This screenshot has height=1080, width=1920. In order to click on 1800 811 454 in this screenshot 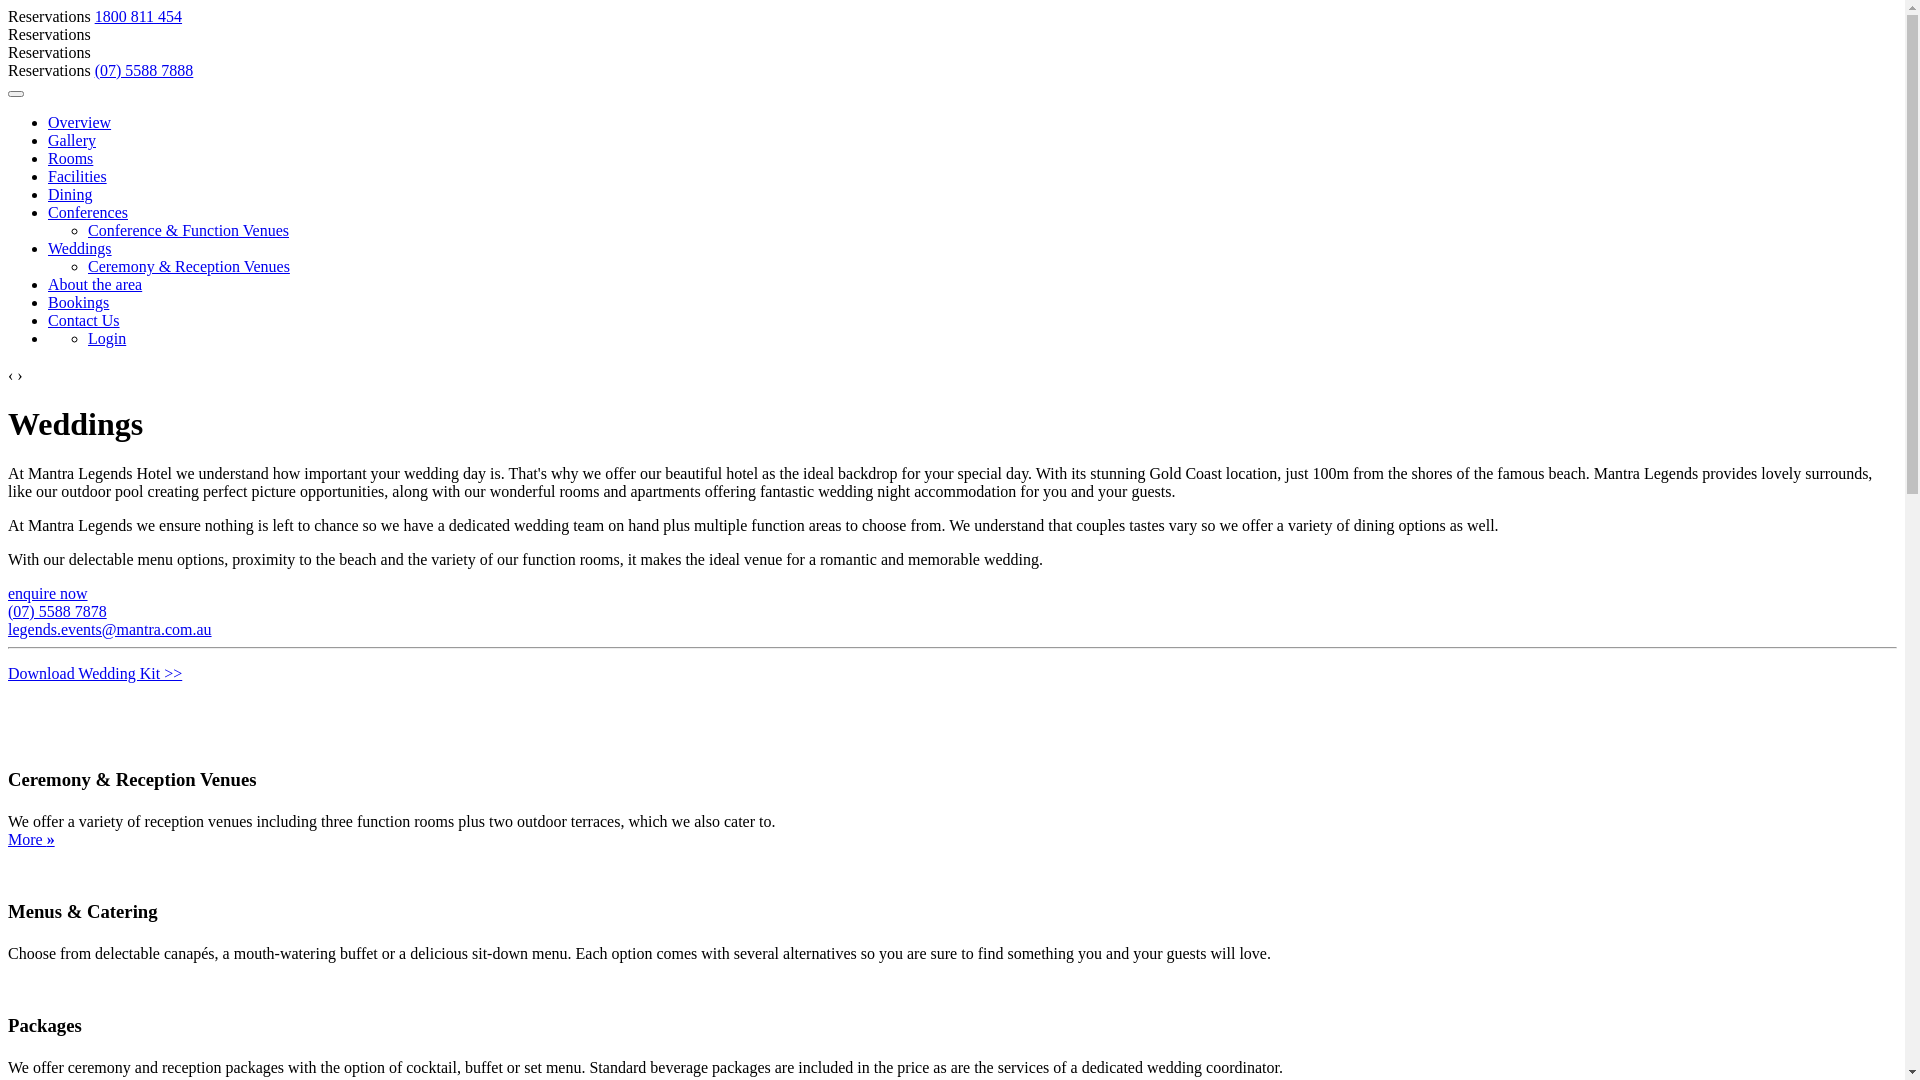, I will do `click(138, 16)`.